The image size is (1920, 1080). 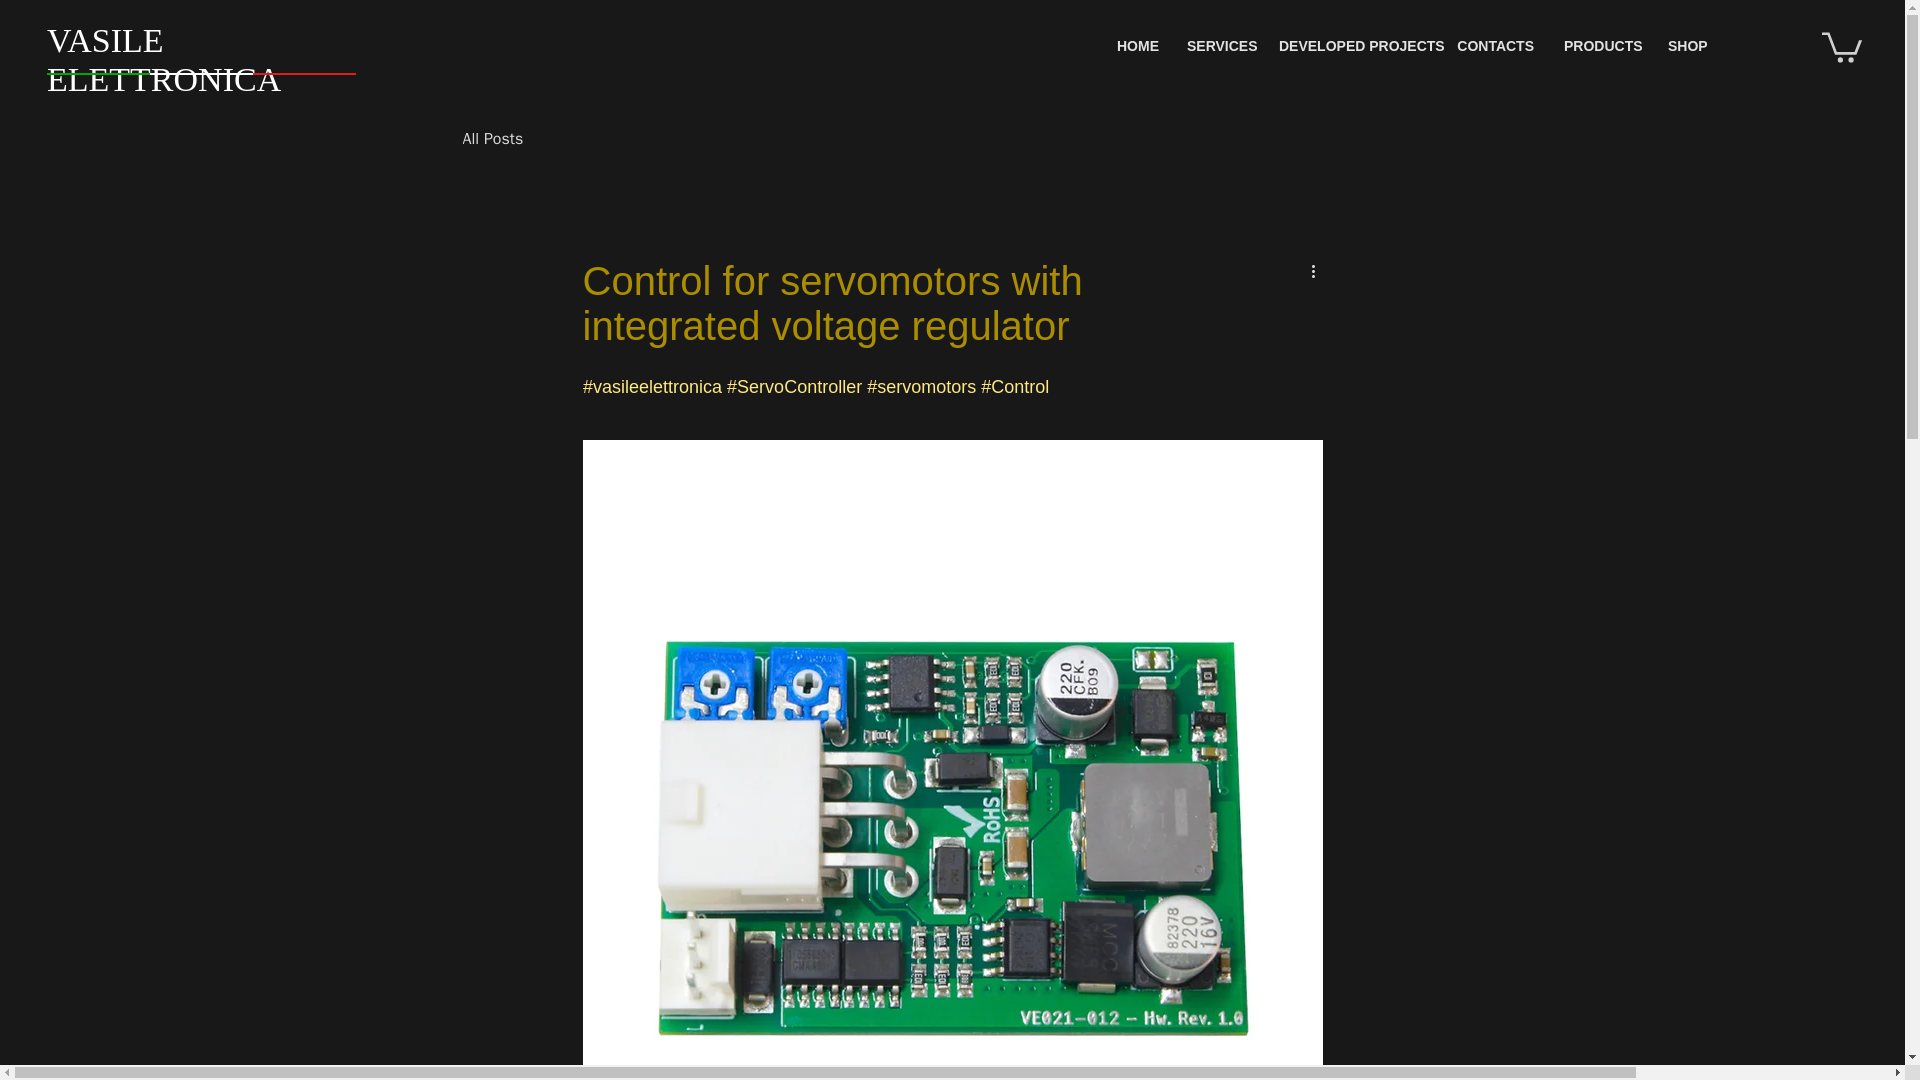 What do you see at coordinates (1686, 46) in the screenshot?
I see `SHOP` at bounding box center [1686, 46].